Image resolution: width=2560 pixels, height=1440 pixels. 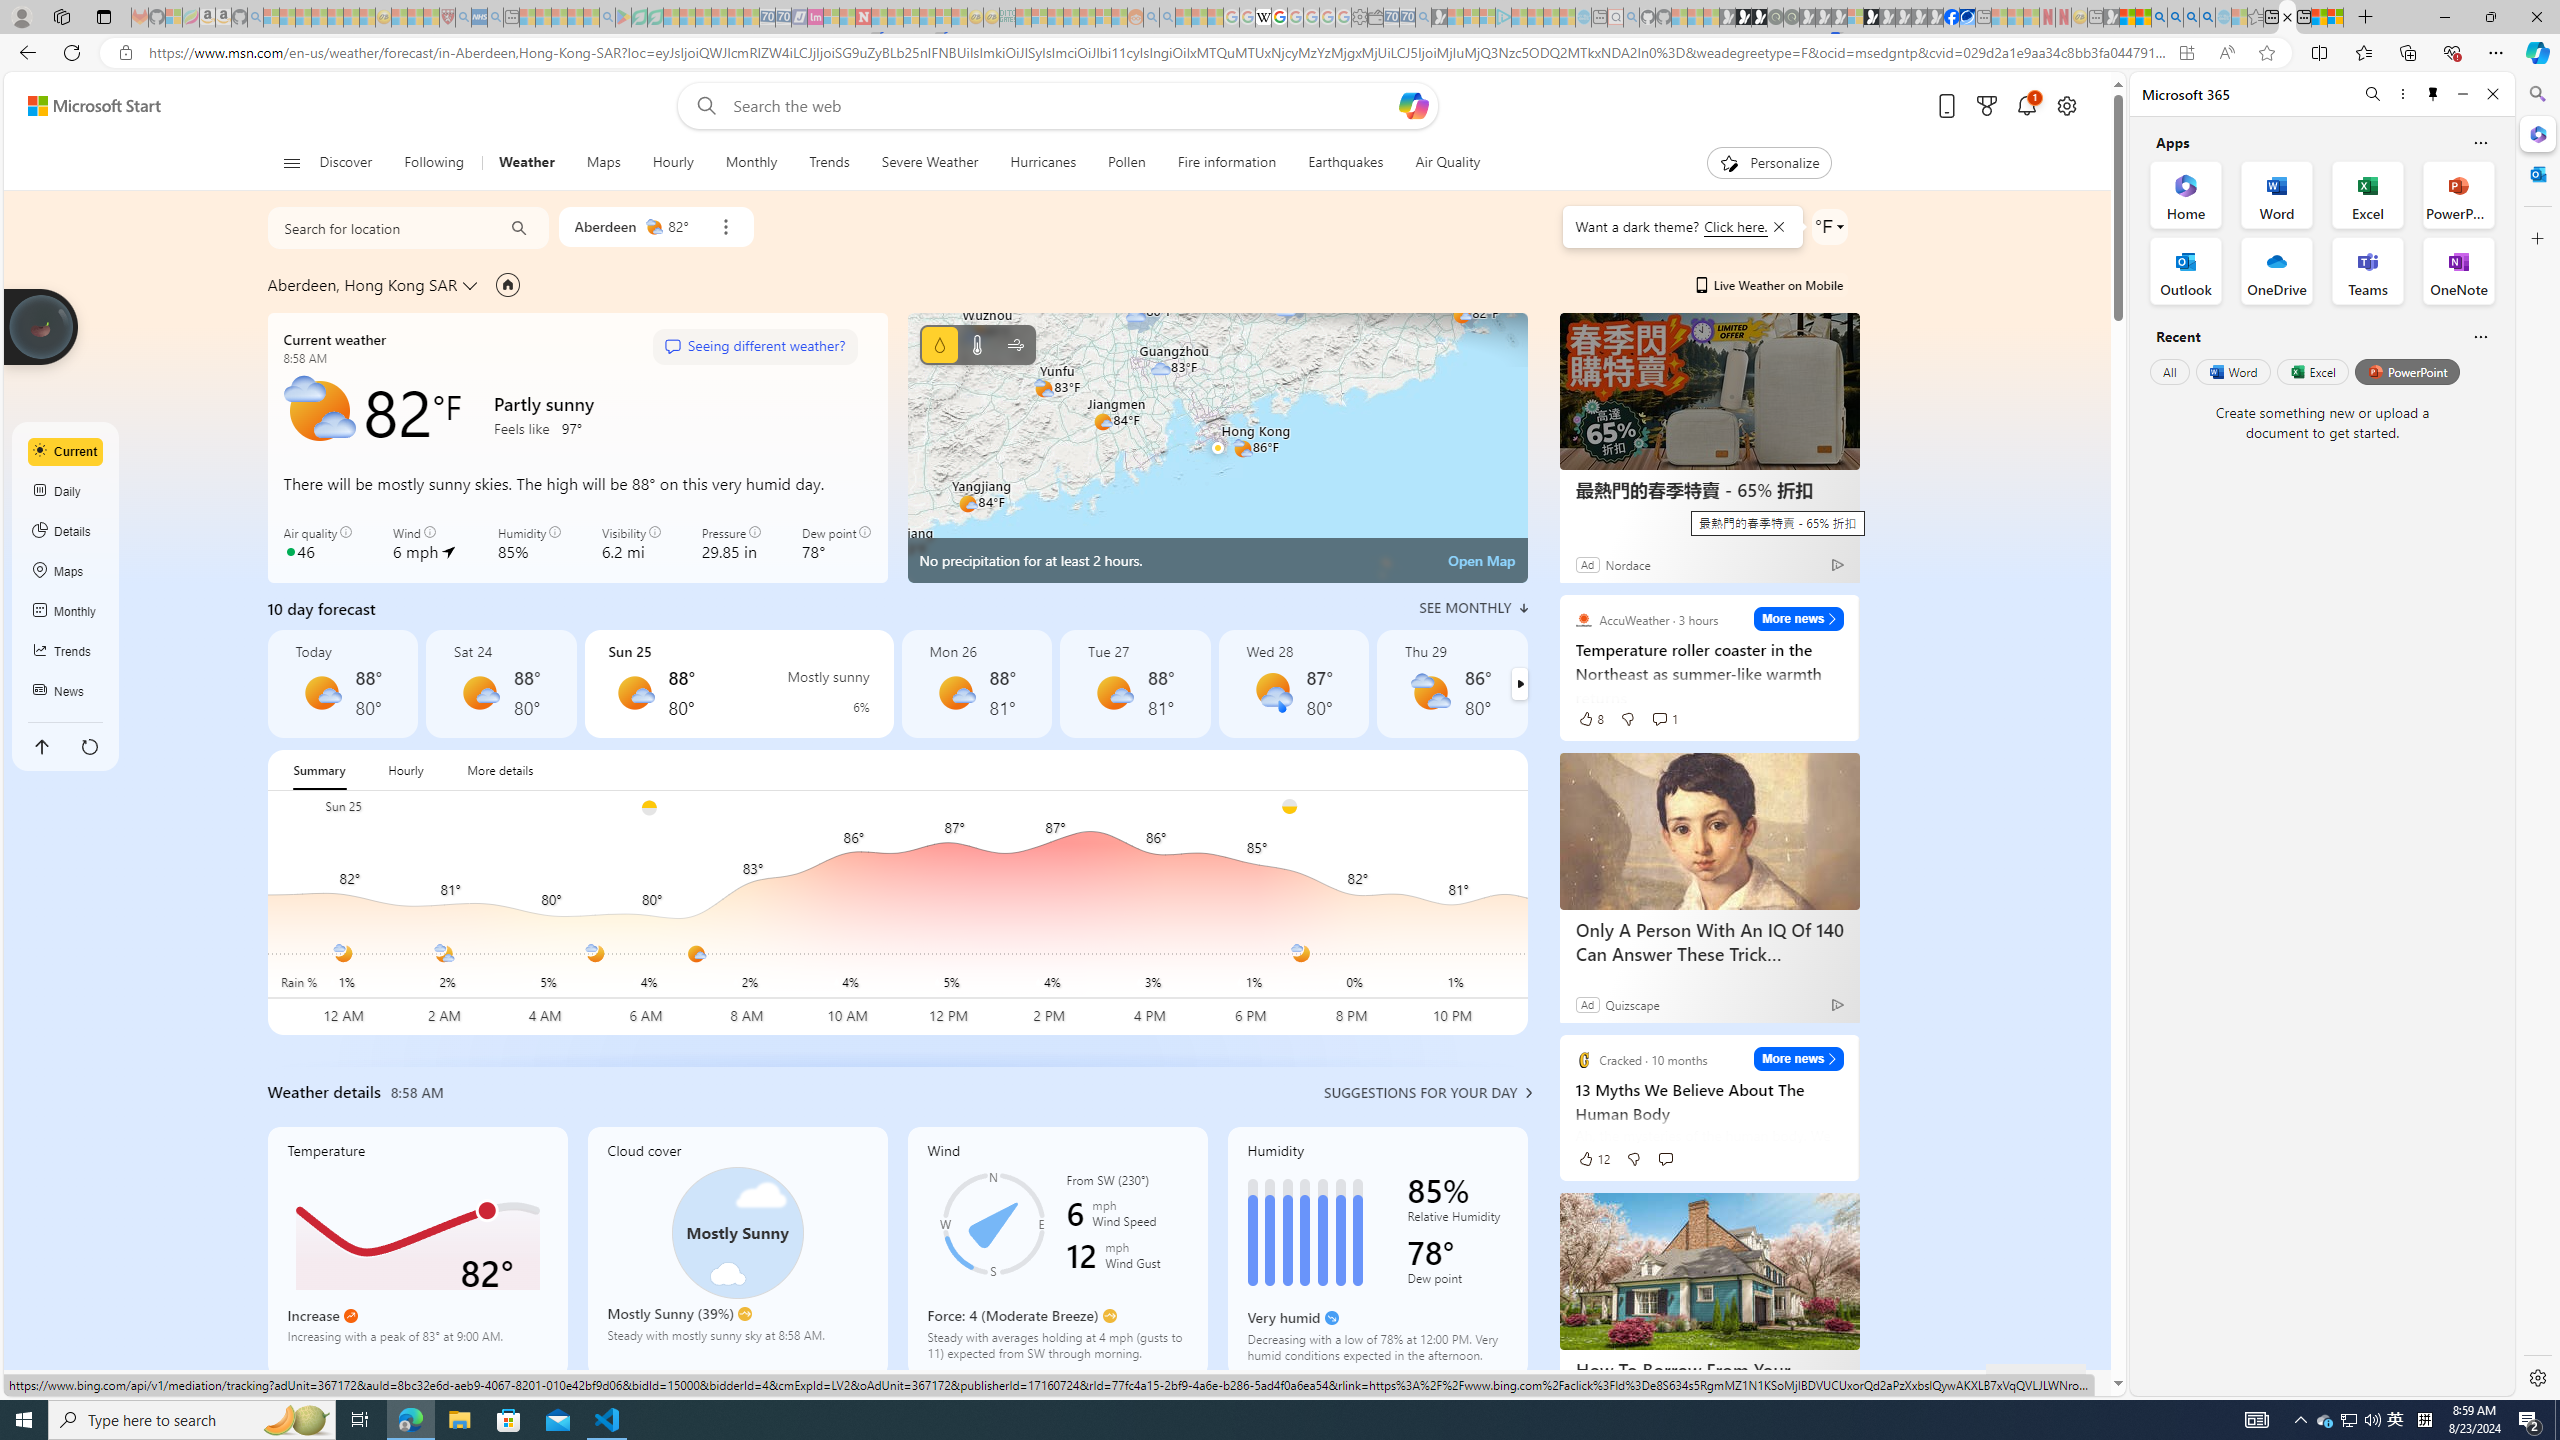 What do you see at coordinates (751, 163) in the screenshot?
I see `Monthly` at bounding box center [751, 163].